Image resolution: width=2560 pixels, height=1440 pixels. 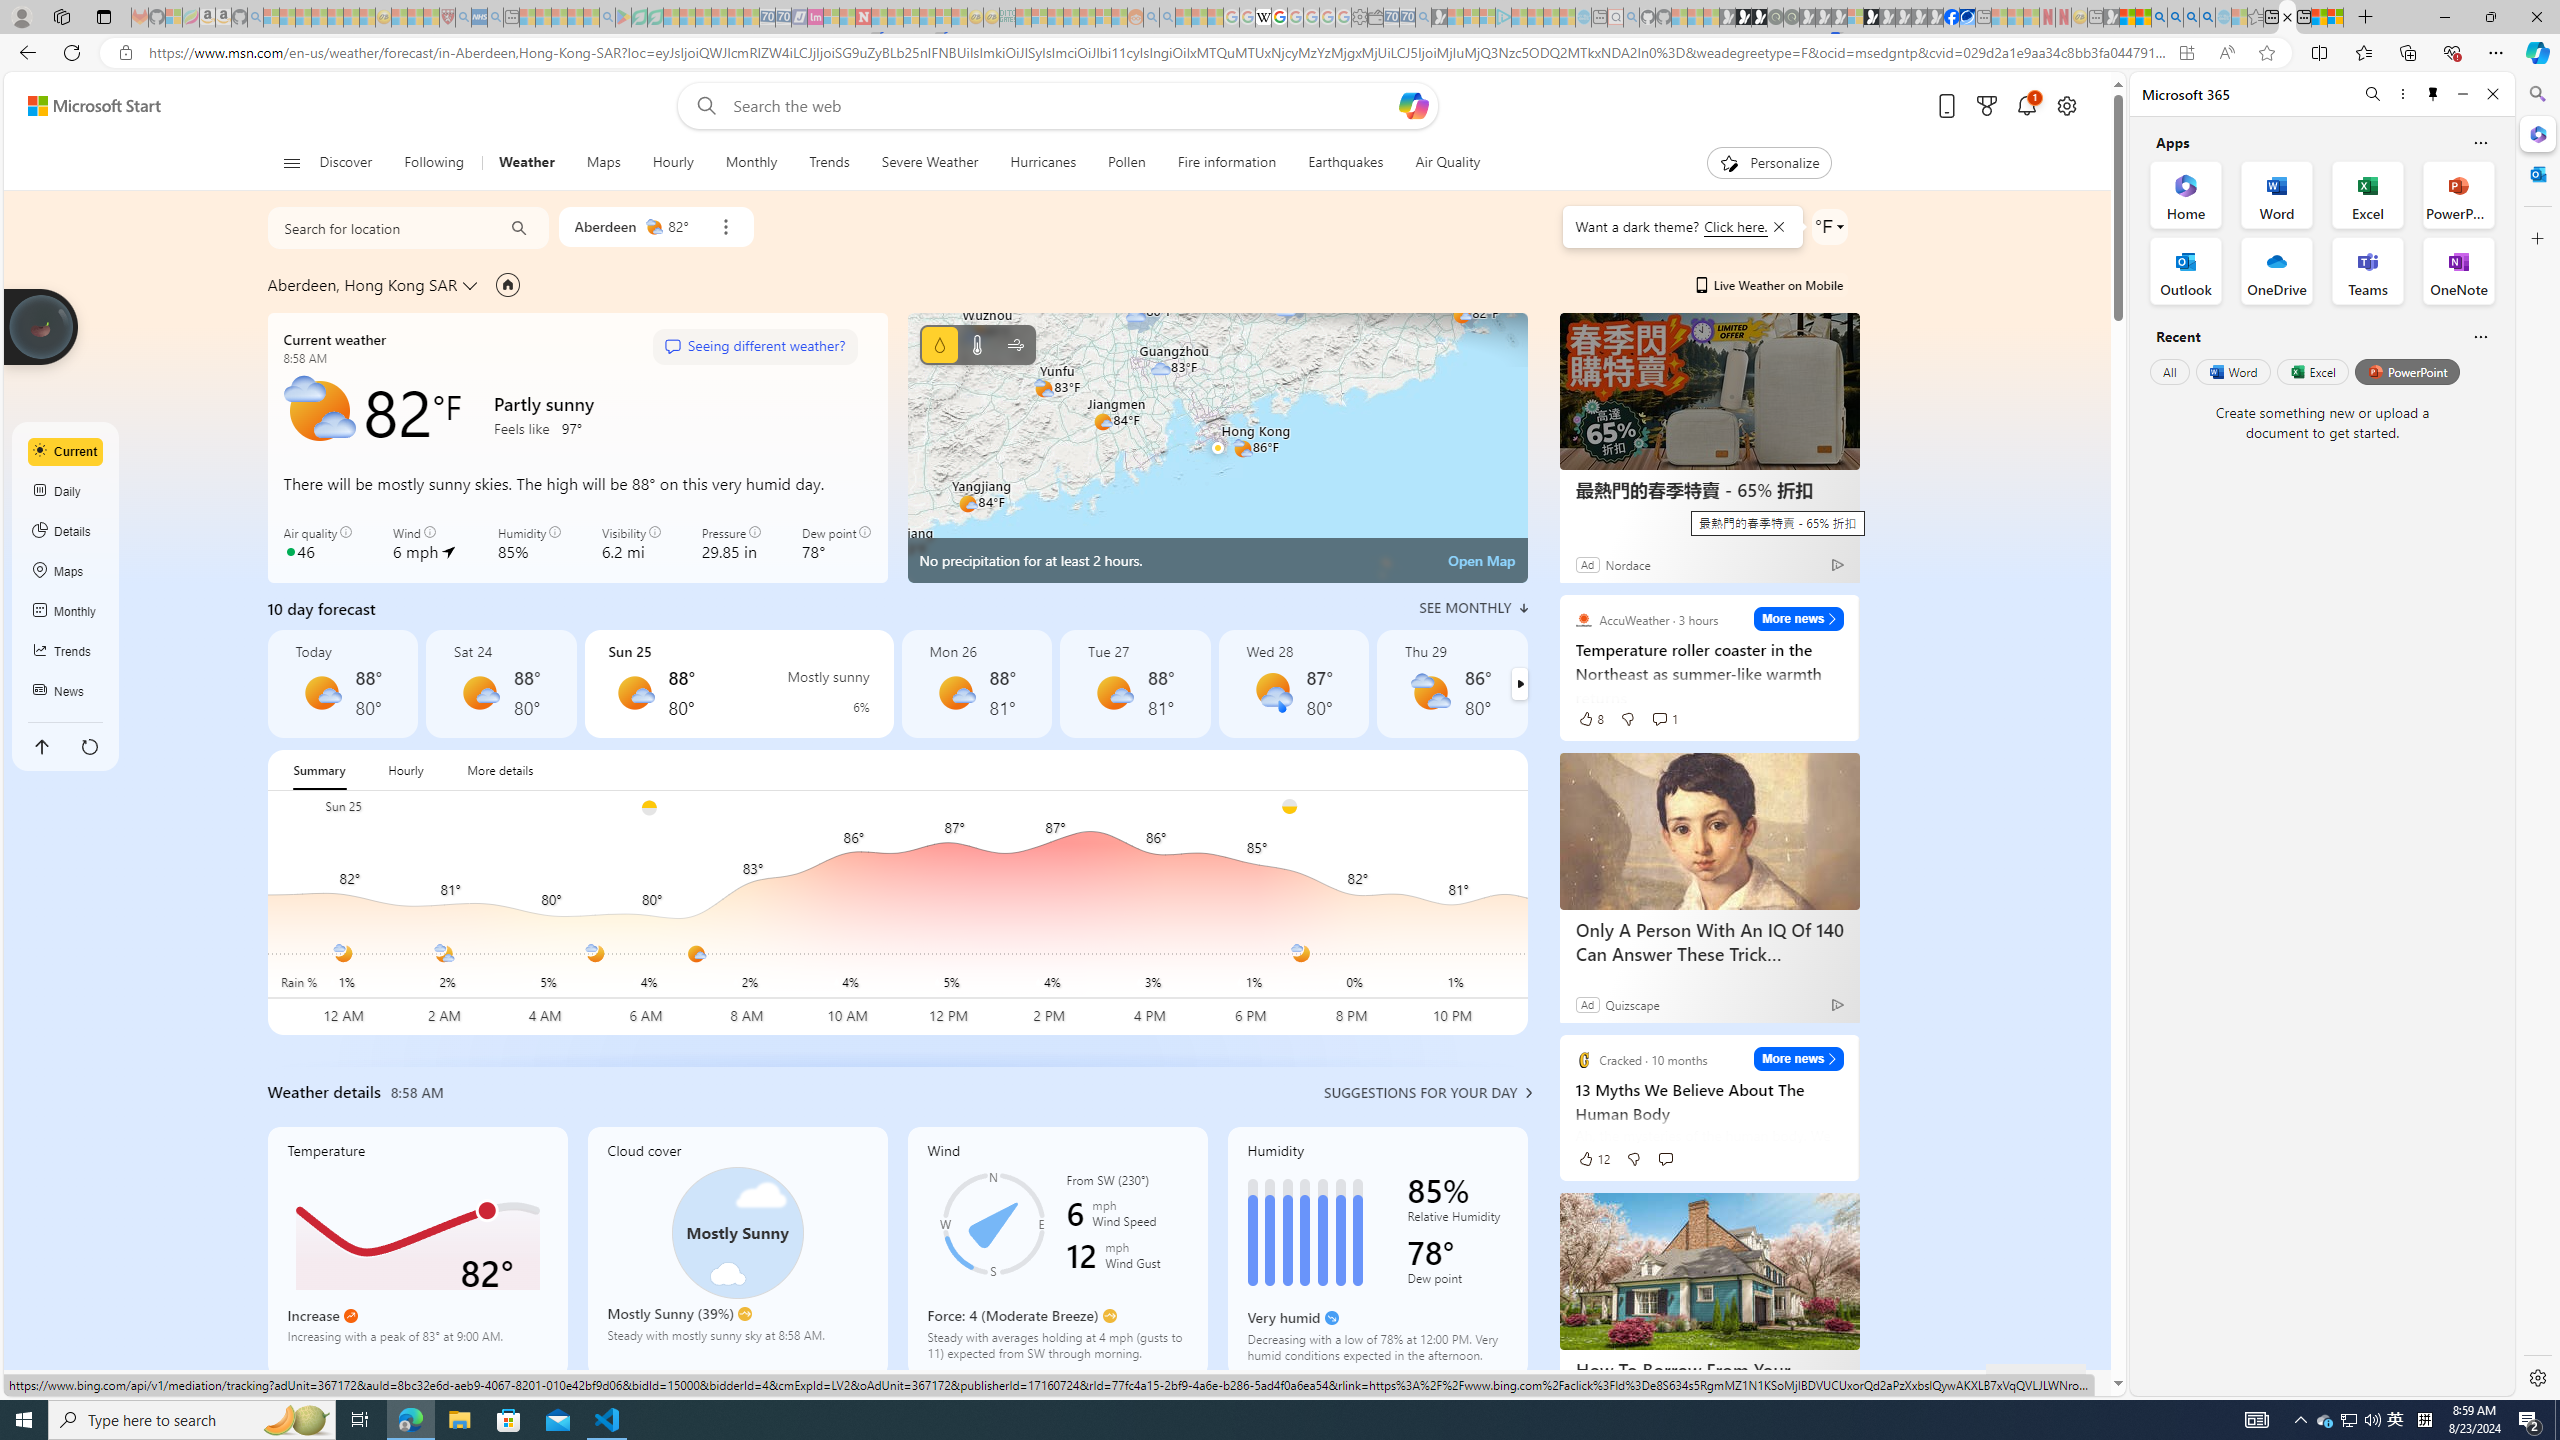 What do you see at coordinates (751, 163) in the screenshot?
I see `Monthly` at bounding box center [751, 163].